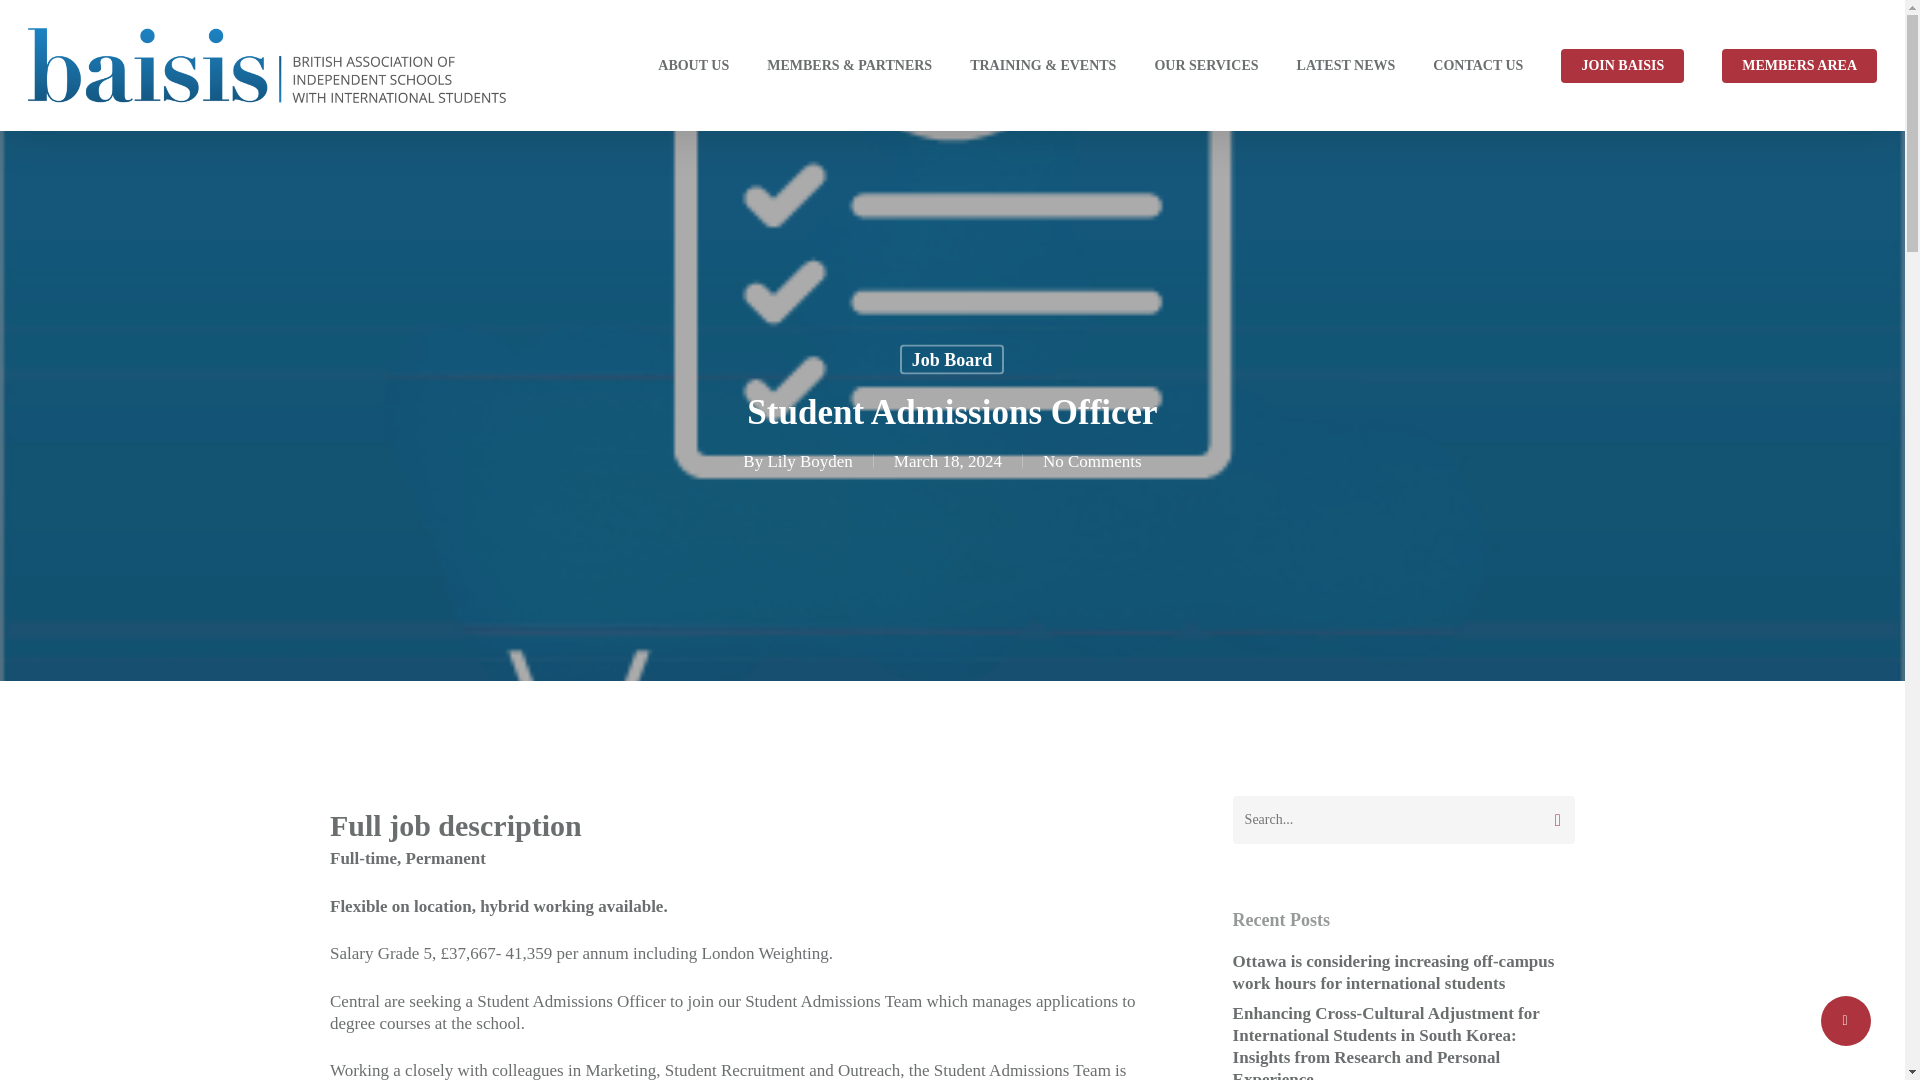 This screenshot has height=1080, width=1920. Describe the element at coordinates (809, 461) in the screenshot. I see `Posts by Lily Boyden` at that location.